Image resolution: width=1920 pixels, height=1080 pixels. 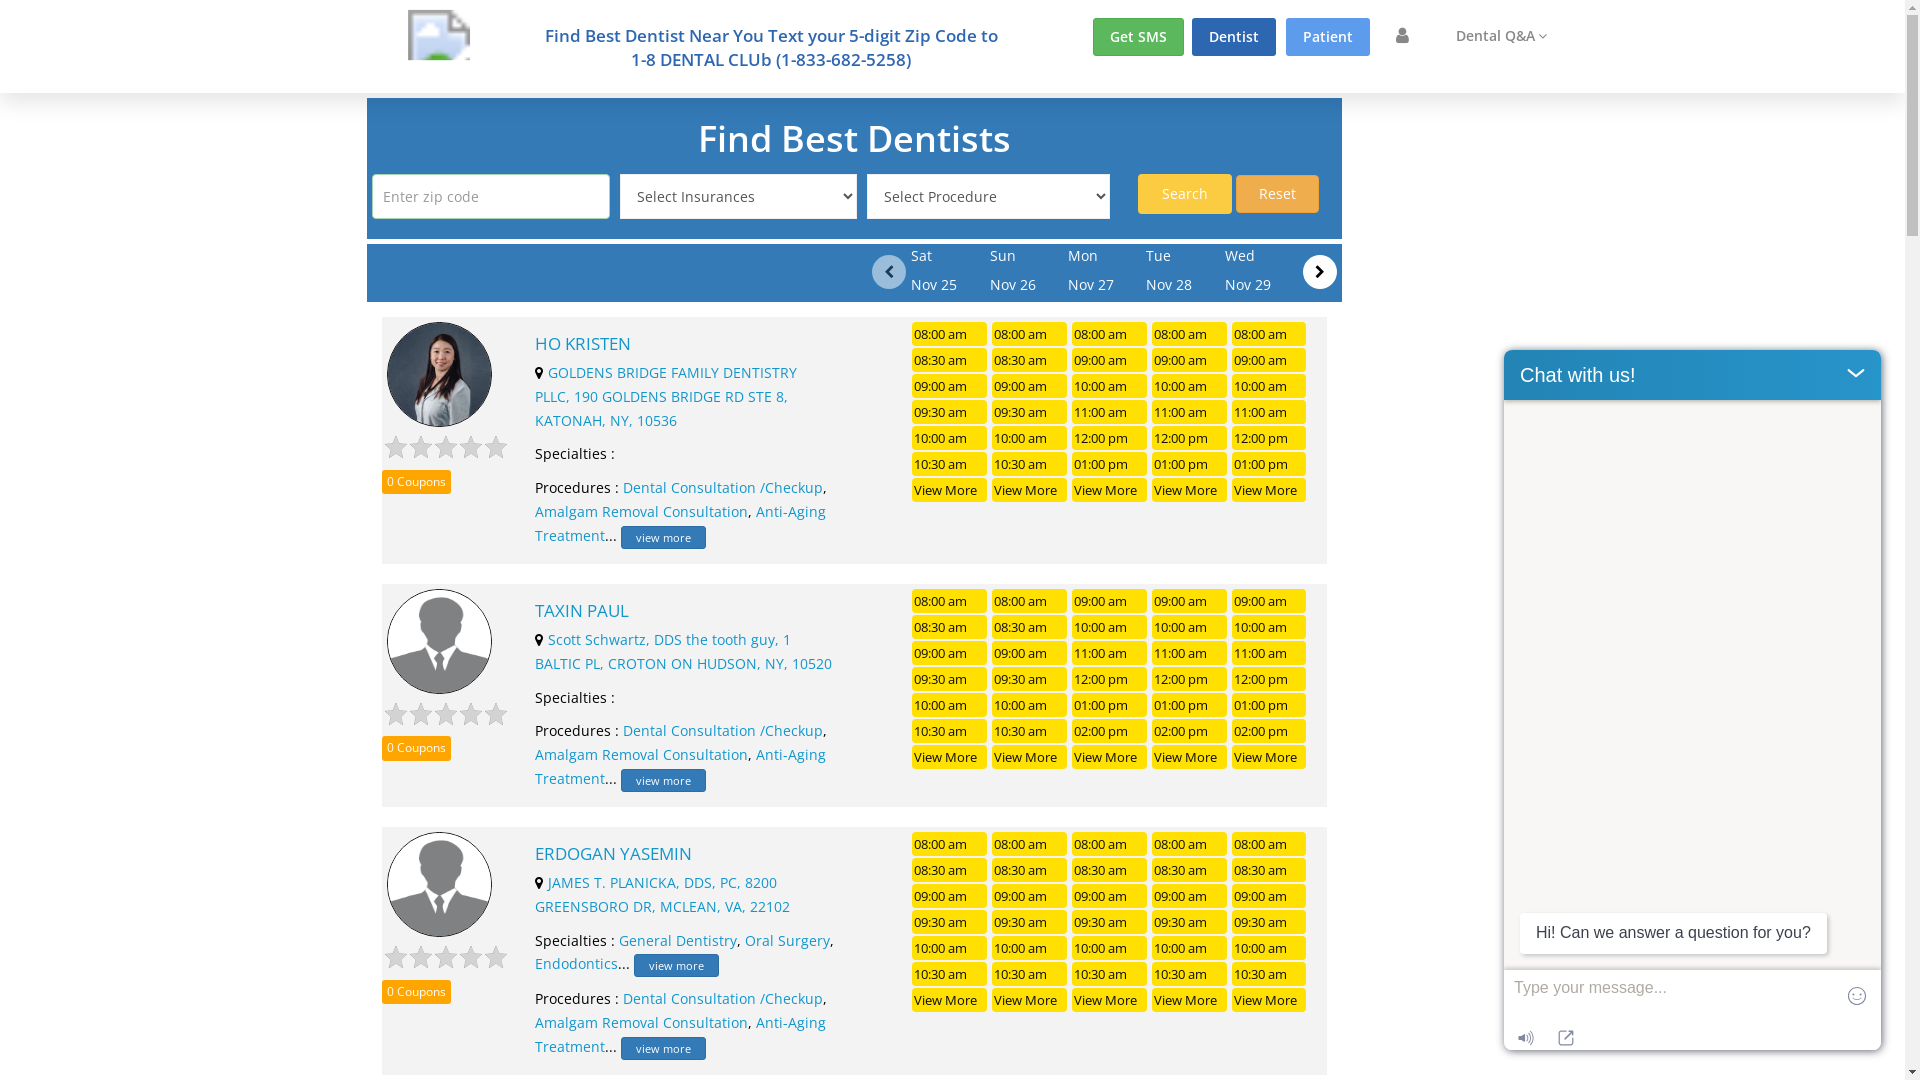 I want to click on 09:30 am, so click(x=950, y=922).